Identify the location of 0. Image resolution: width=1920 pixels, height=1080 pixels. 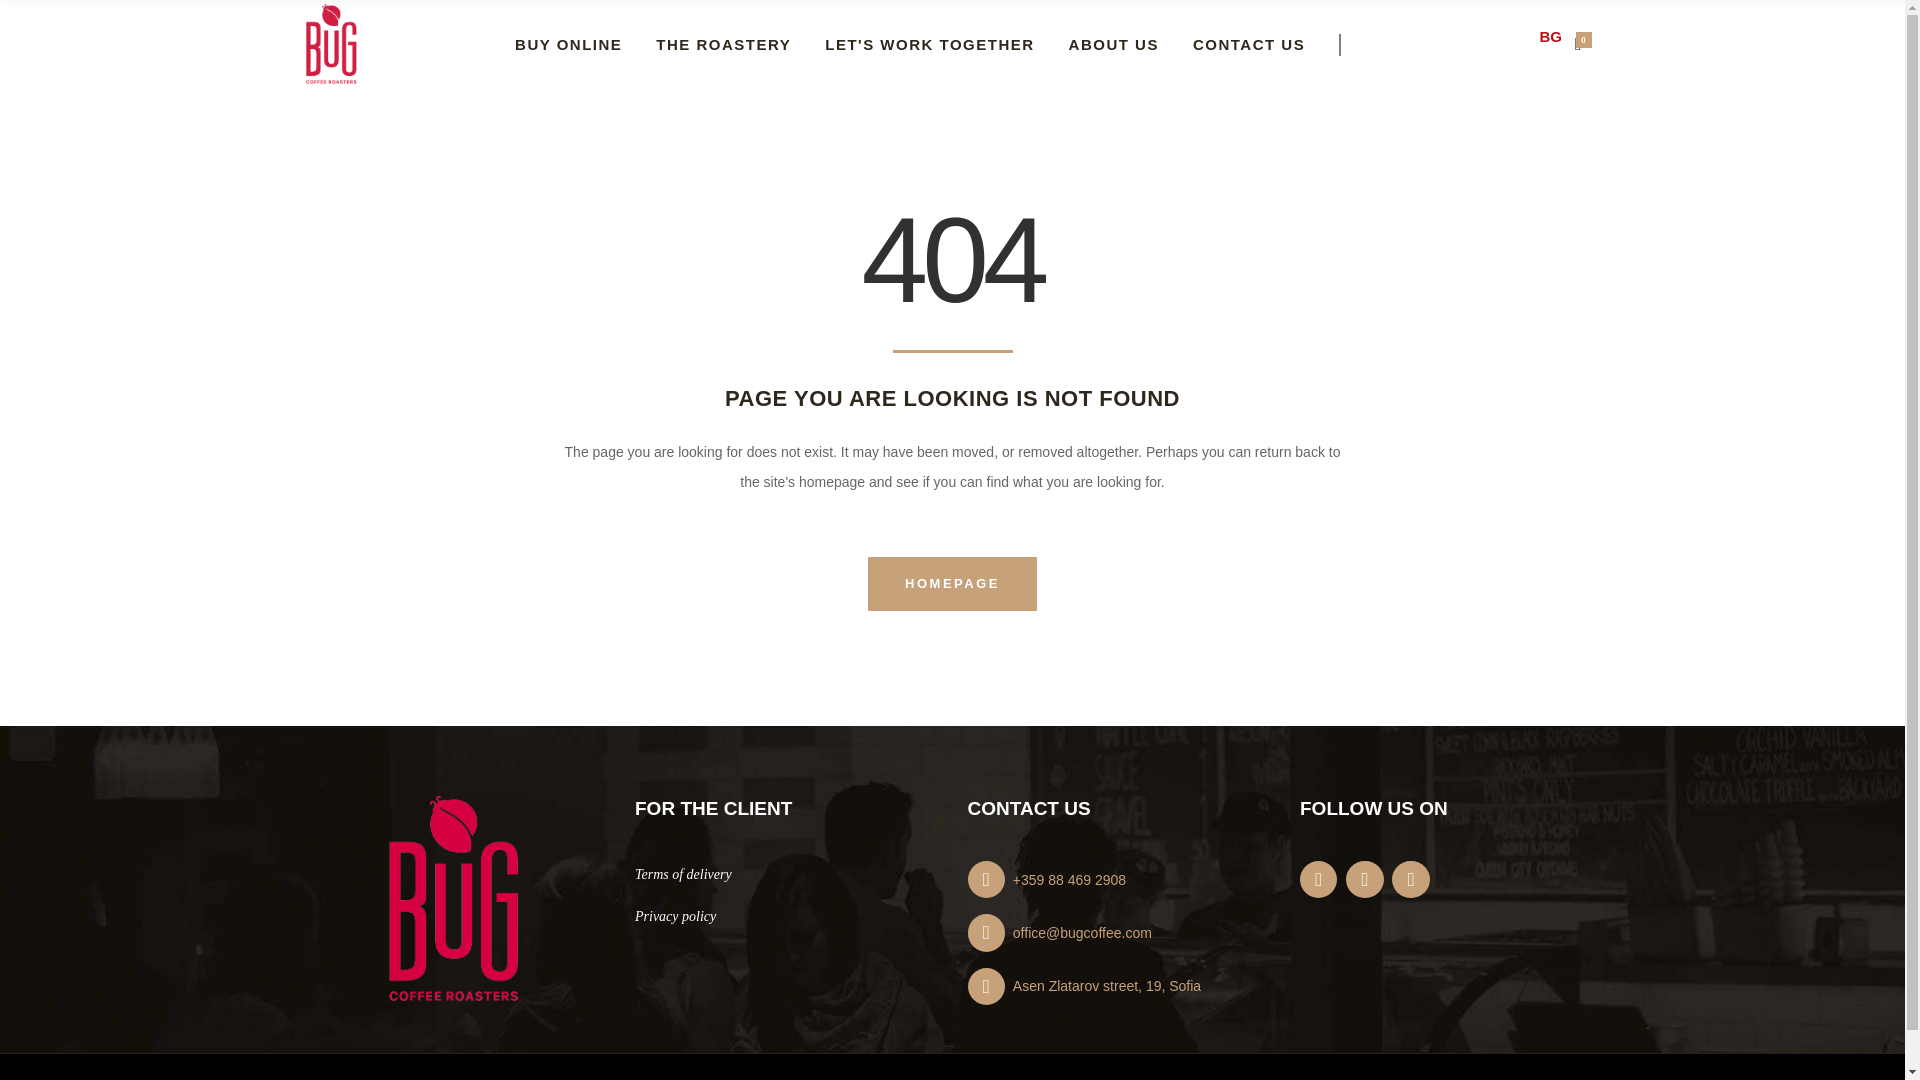
(1580, 45).